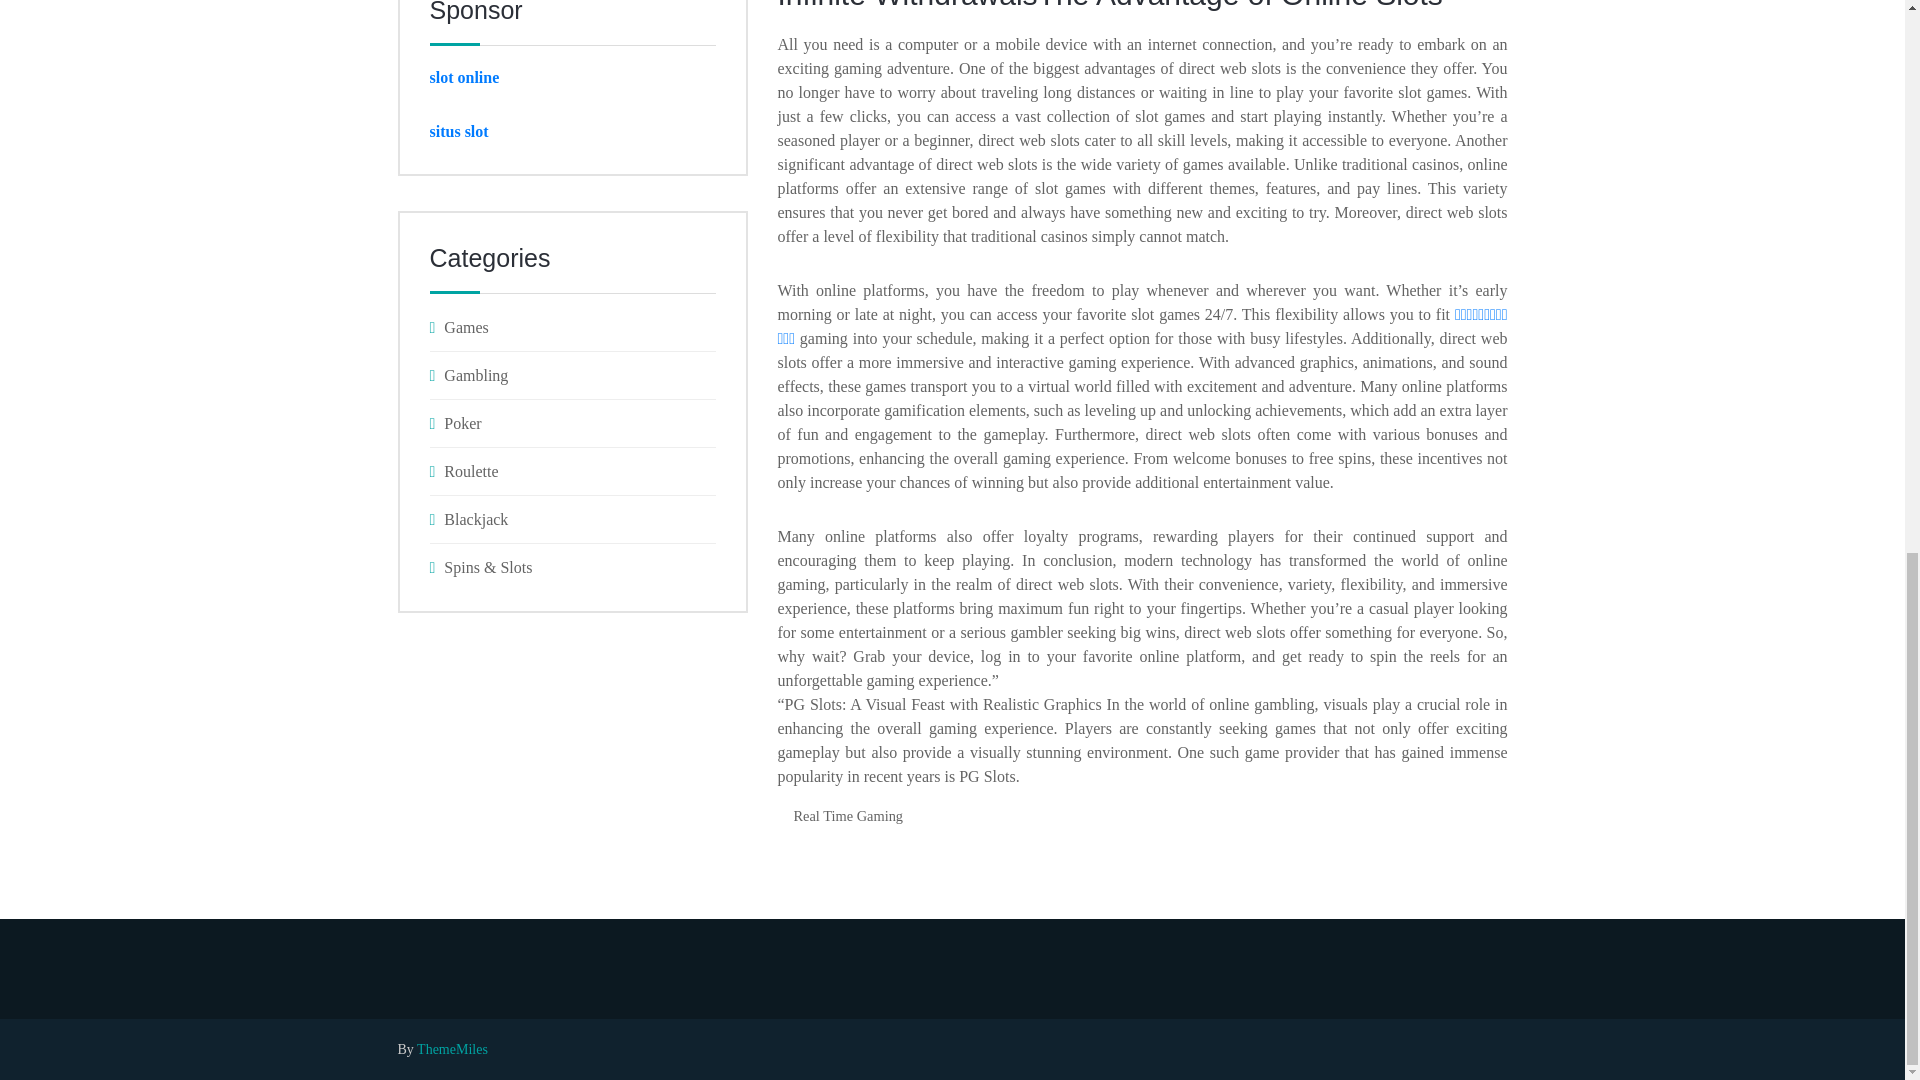  Describe the element at coordinates (452, 1050) in the screenshot. I see `ThemeMiles` at that location.